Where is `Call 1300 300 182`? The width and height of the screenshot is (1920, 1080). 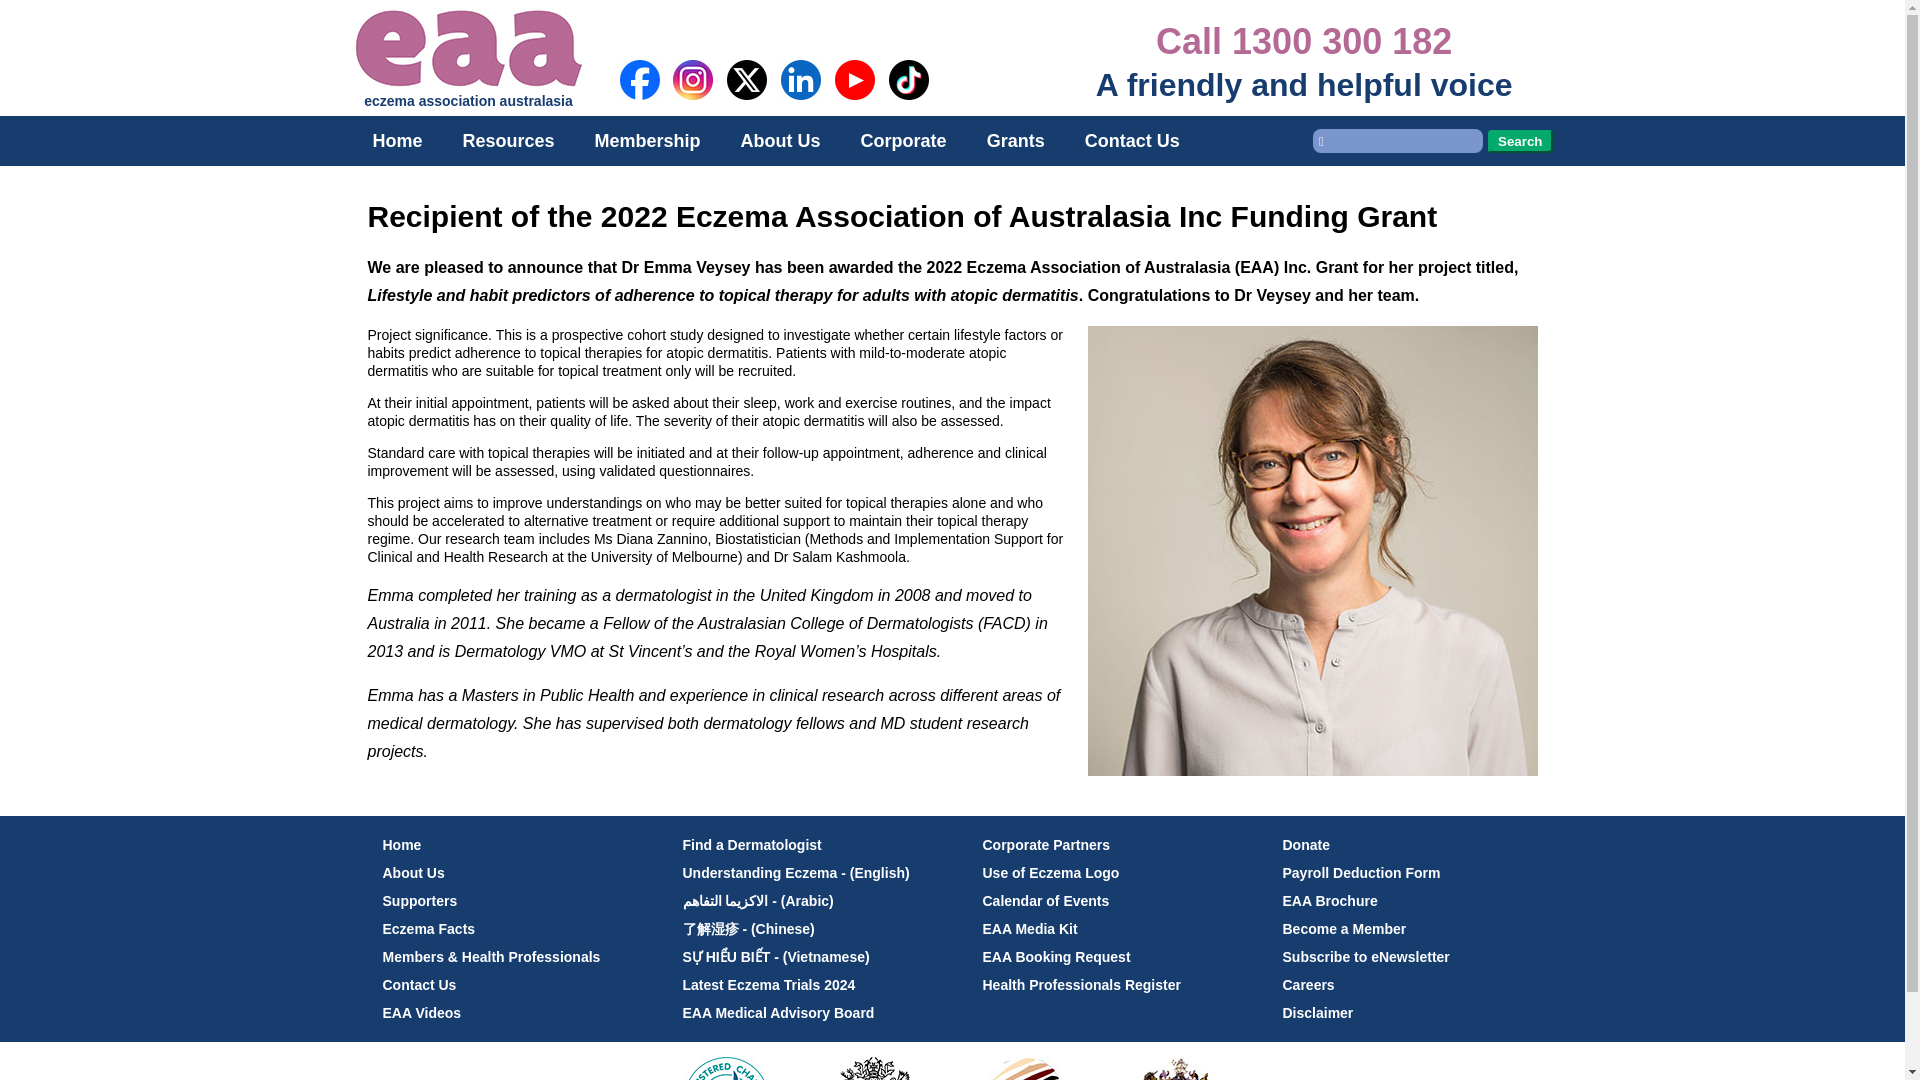 Call 1300 300 182 is located at coordinates (1303, 40).